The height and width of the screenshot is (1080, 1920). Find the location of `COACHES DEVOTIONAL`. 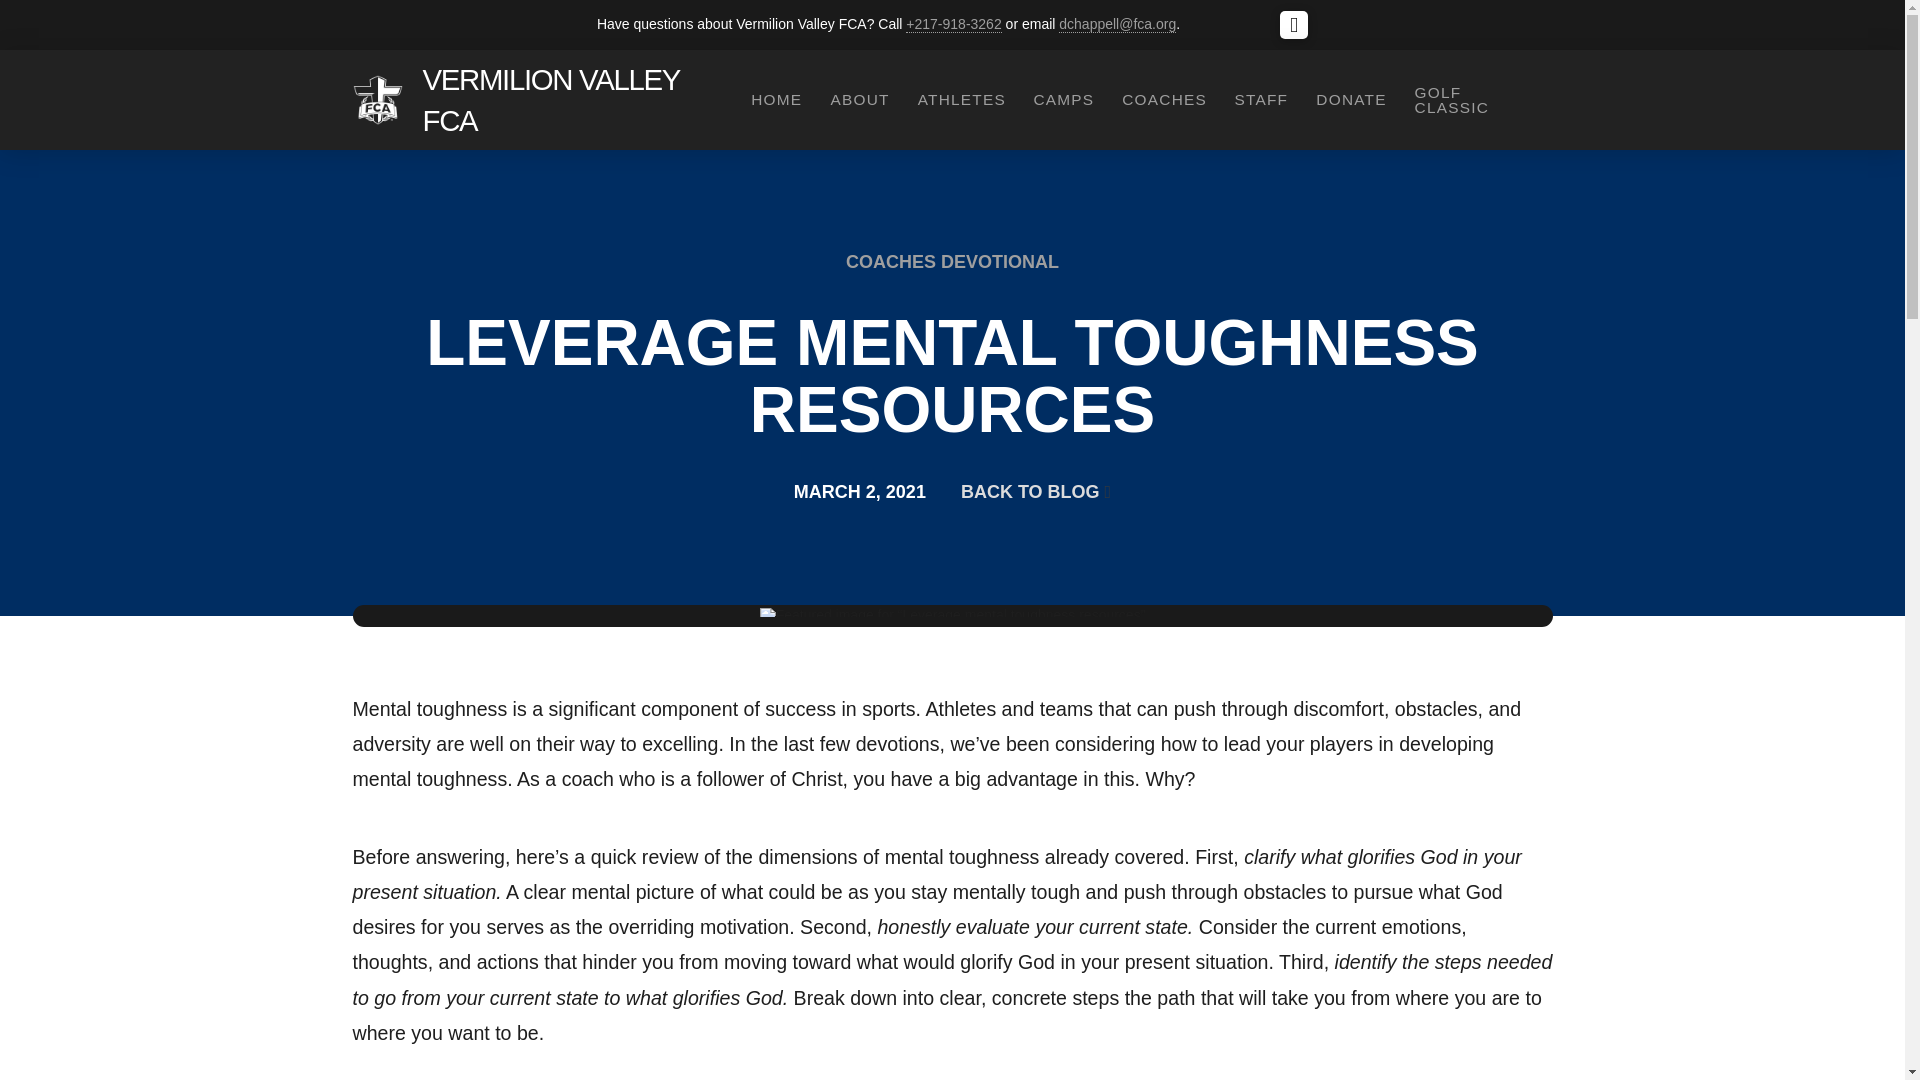

COACHES DEVOTIONAL is located at coordinates (952, 262).